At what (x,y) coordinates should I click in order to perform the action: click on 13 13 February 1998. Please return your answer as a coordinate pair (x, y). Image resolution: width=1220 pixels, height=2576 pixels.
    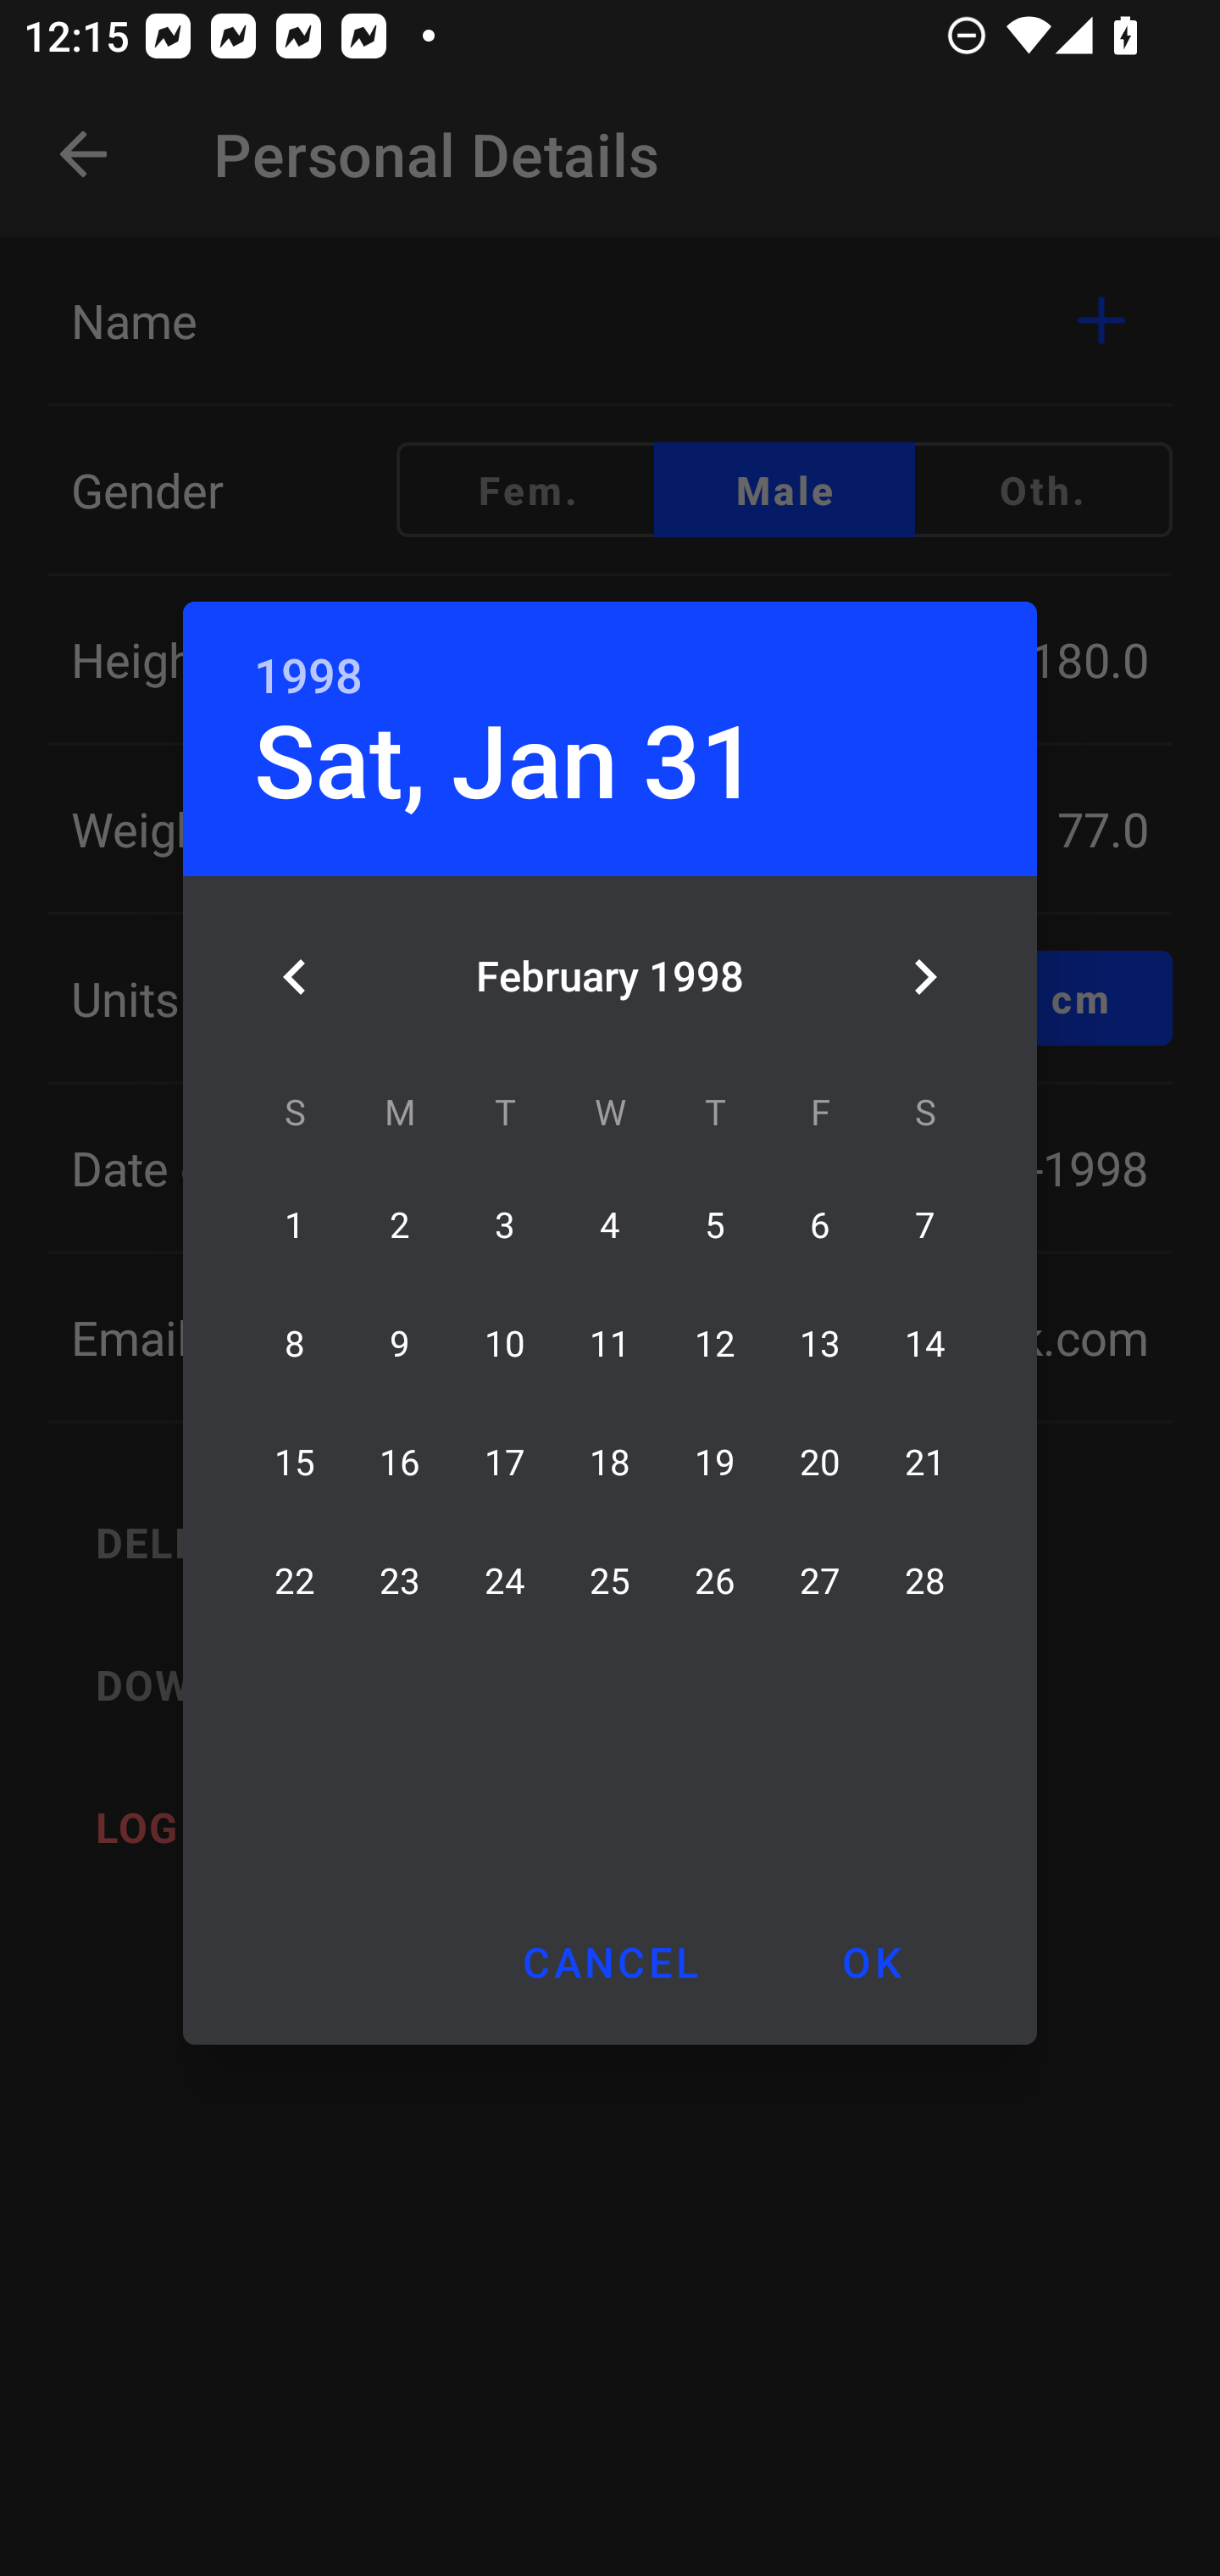
    Looking at the image, I should click on (819, 1344).